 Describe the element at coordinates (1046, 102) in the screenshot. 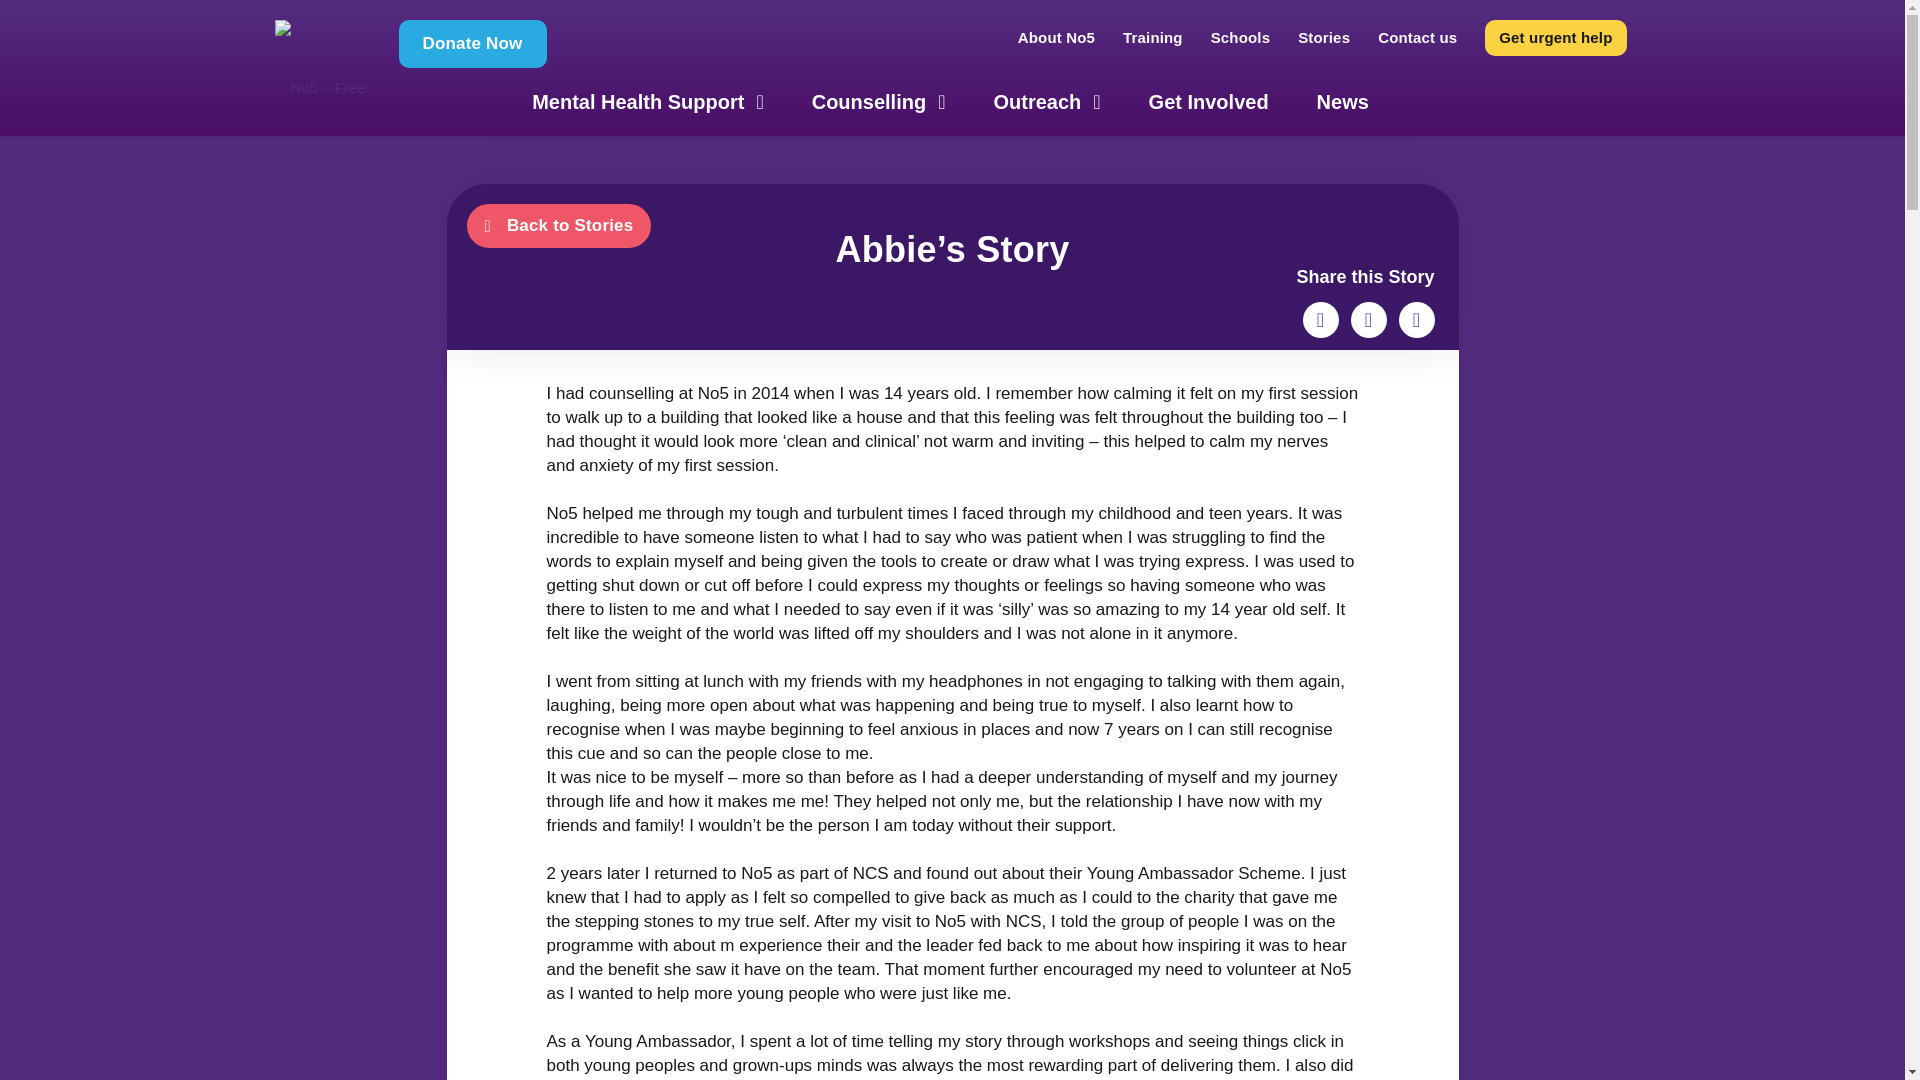

I see `Outreach` at that location.